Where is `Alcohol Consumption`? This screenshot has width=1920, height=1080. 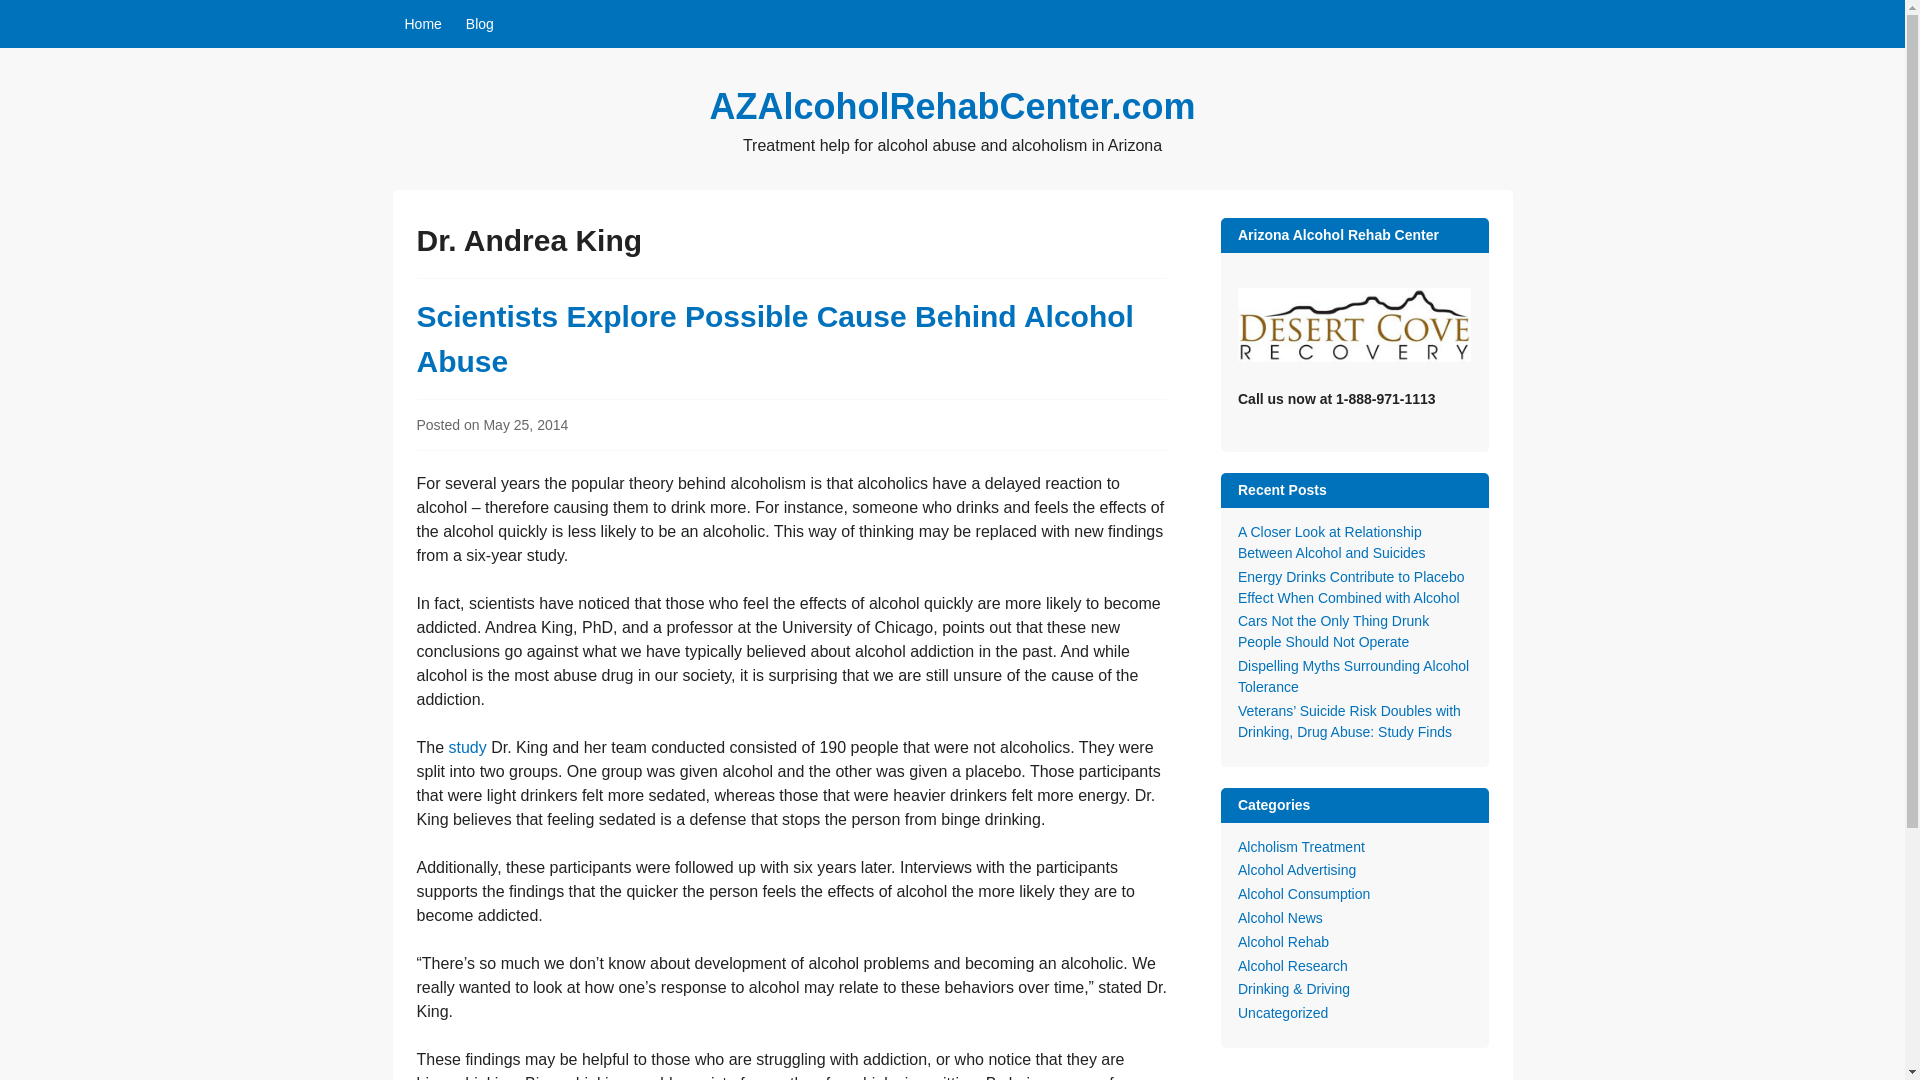
Alcohol Consumption is located at coordinates (1304, 893).